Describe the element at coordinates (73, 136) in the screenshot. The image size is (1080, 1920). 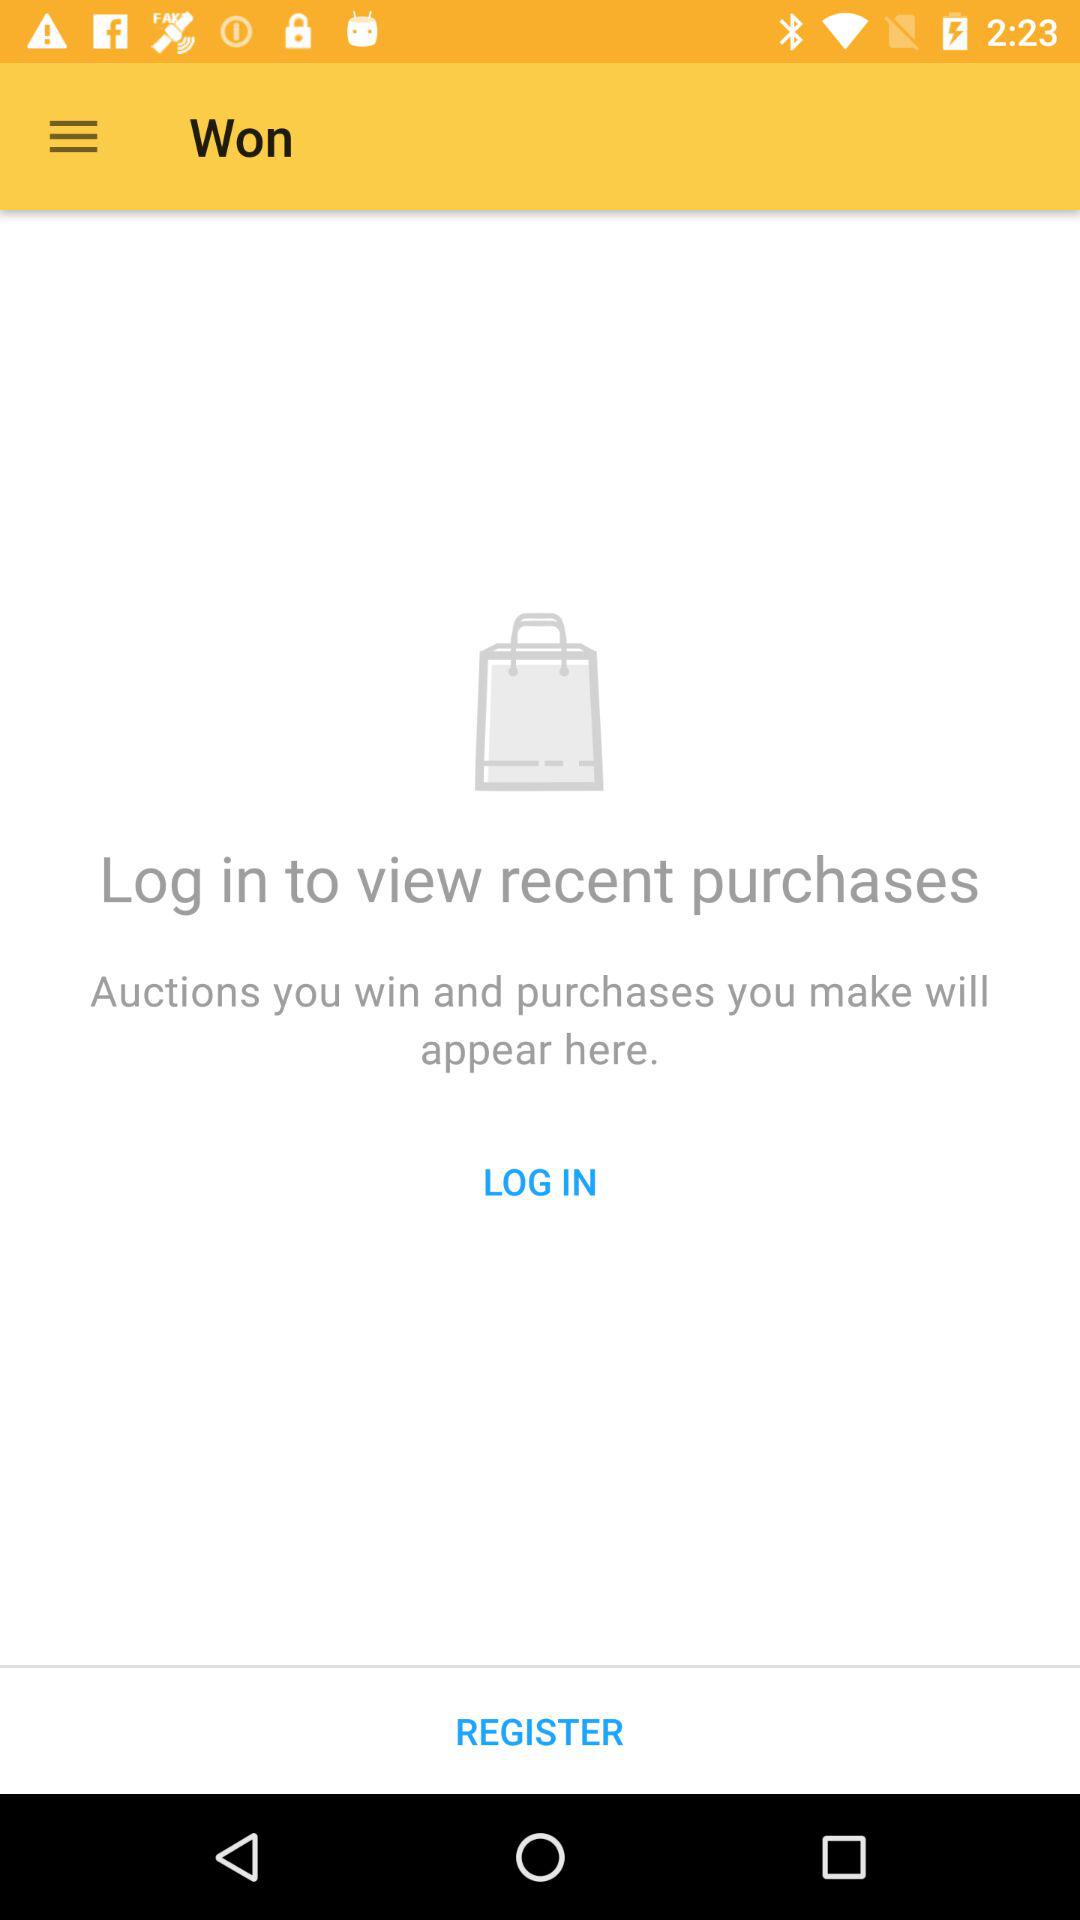
I see `launch the icon next to won` at that location.